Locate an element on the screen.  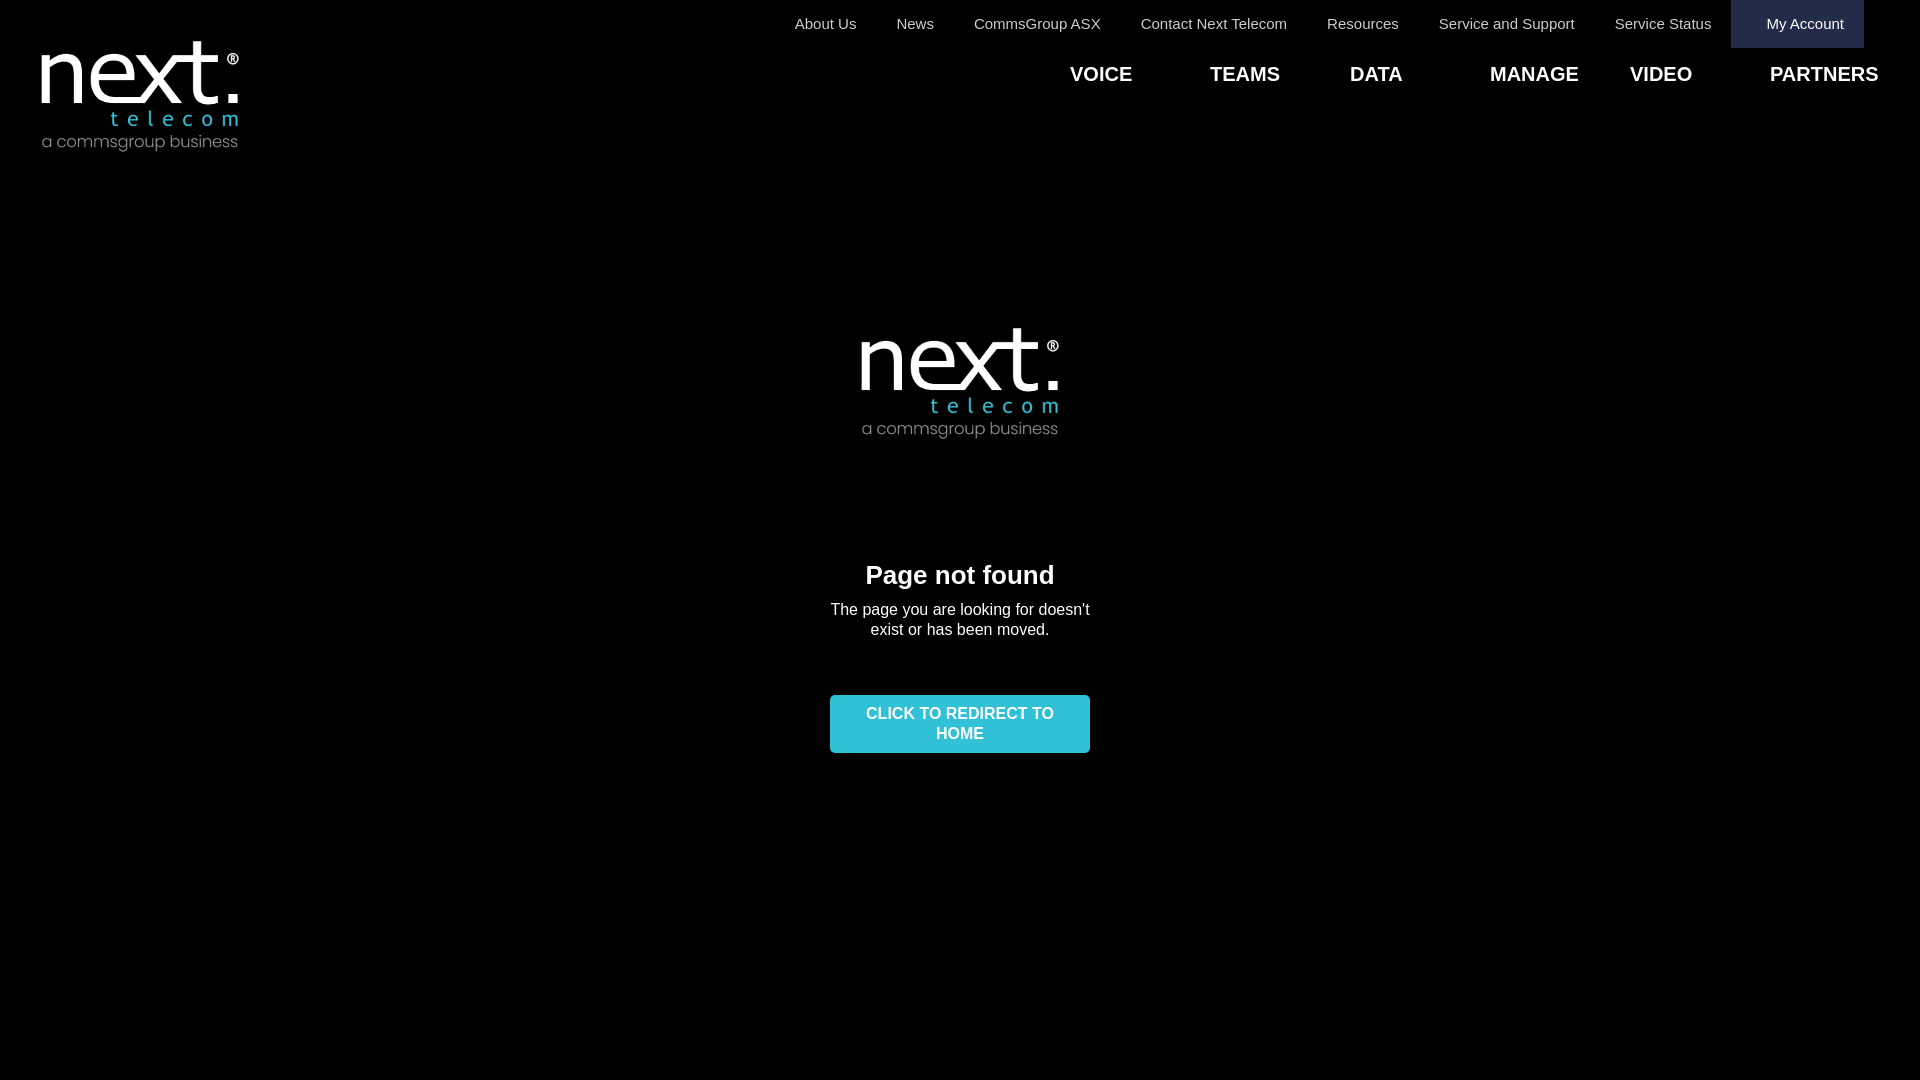
MANAGE is located at coordinates (1560, 76).